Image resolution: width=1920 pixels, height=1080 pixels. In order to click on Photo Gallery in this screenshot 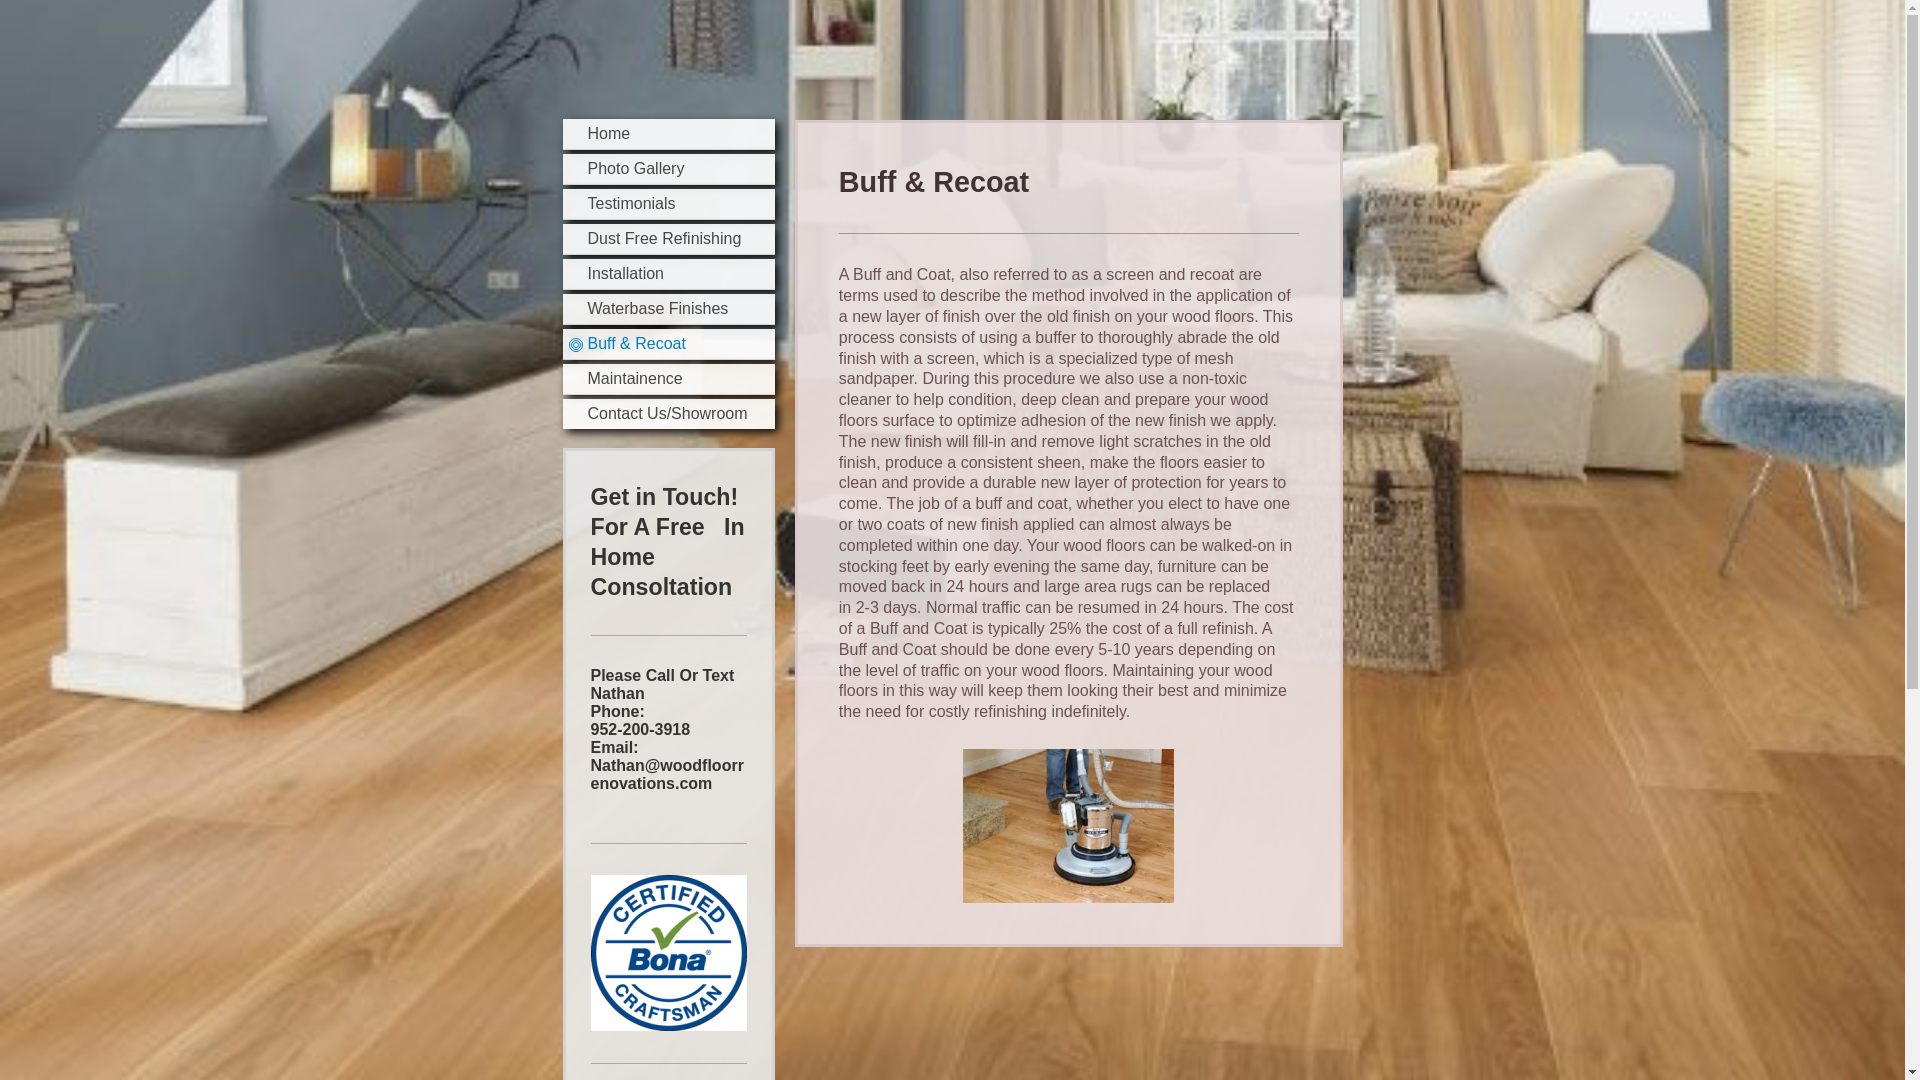, I will do `click(668, 169)`.